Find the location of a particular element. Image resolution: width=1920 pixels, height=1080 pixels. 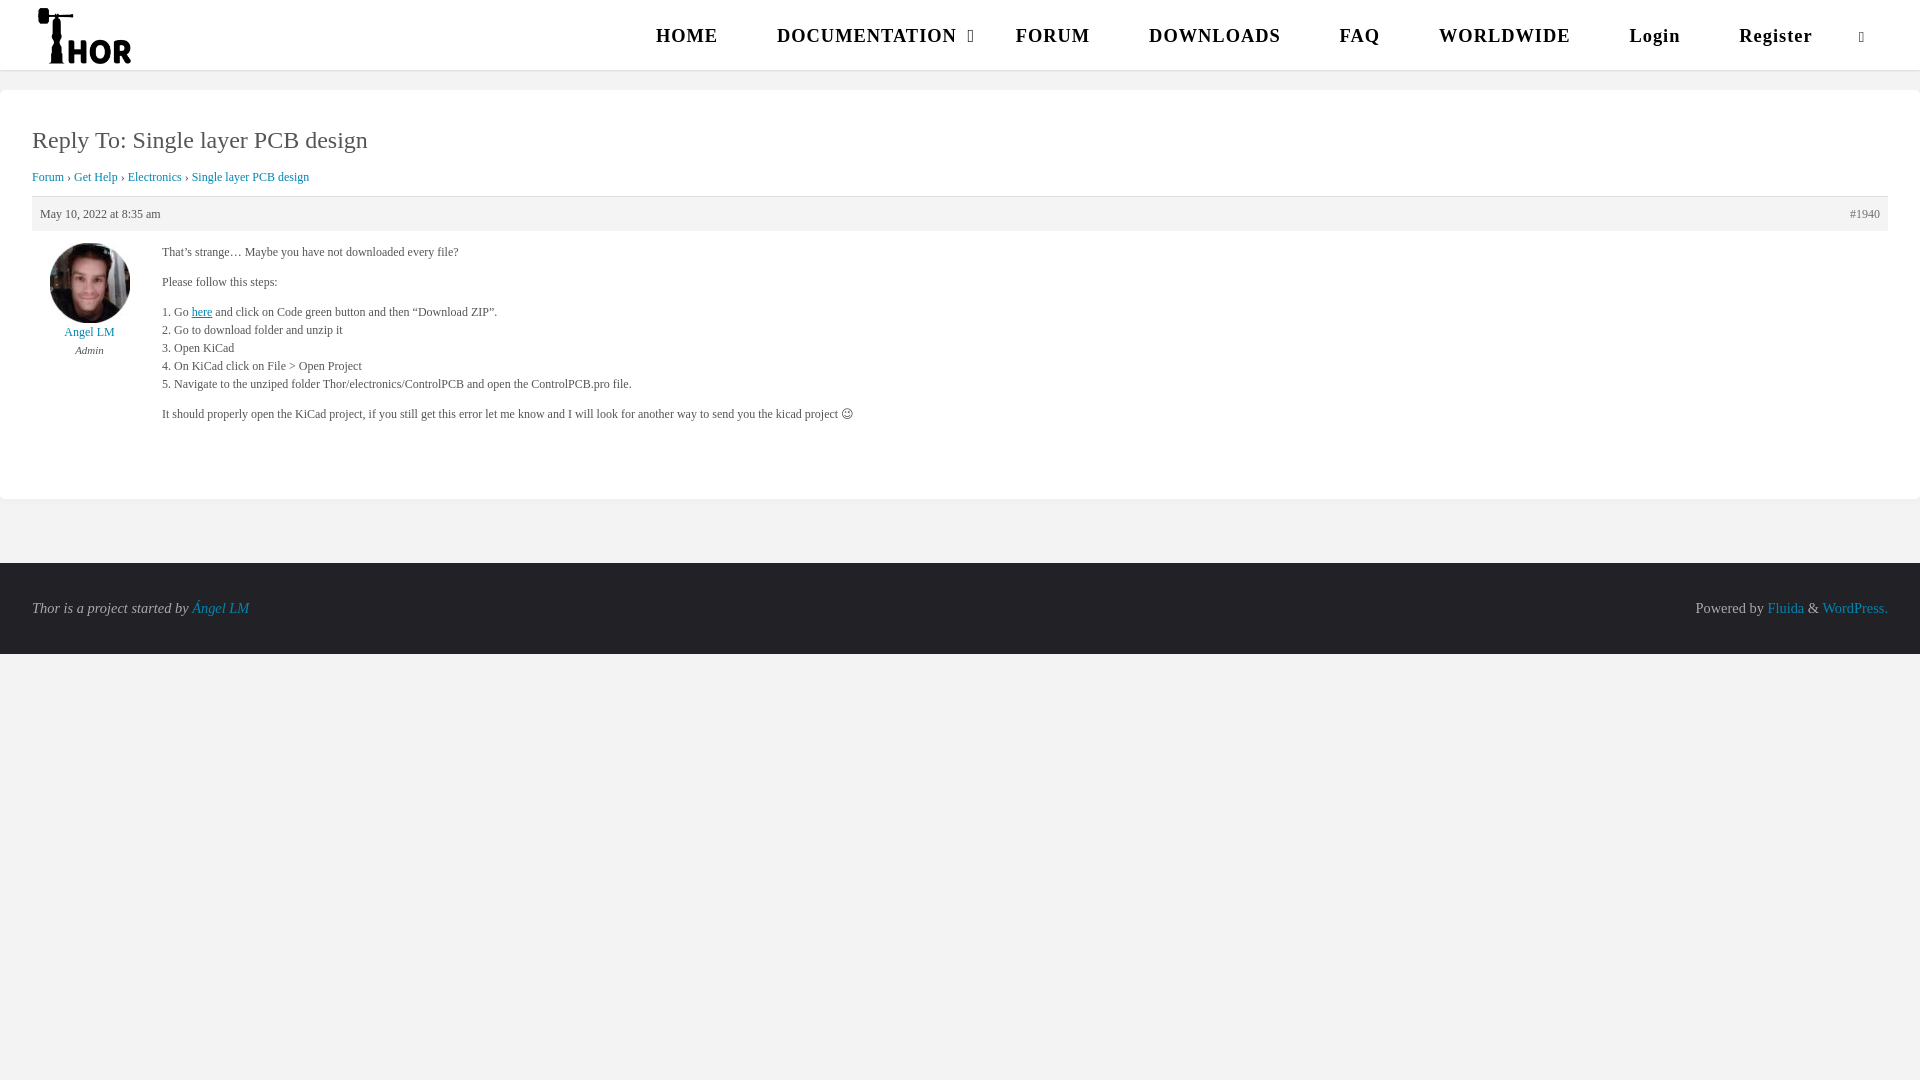

Login is located at coordinates (1654, 35).